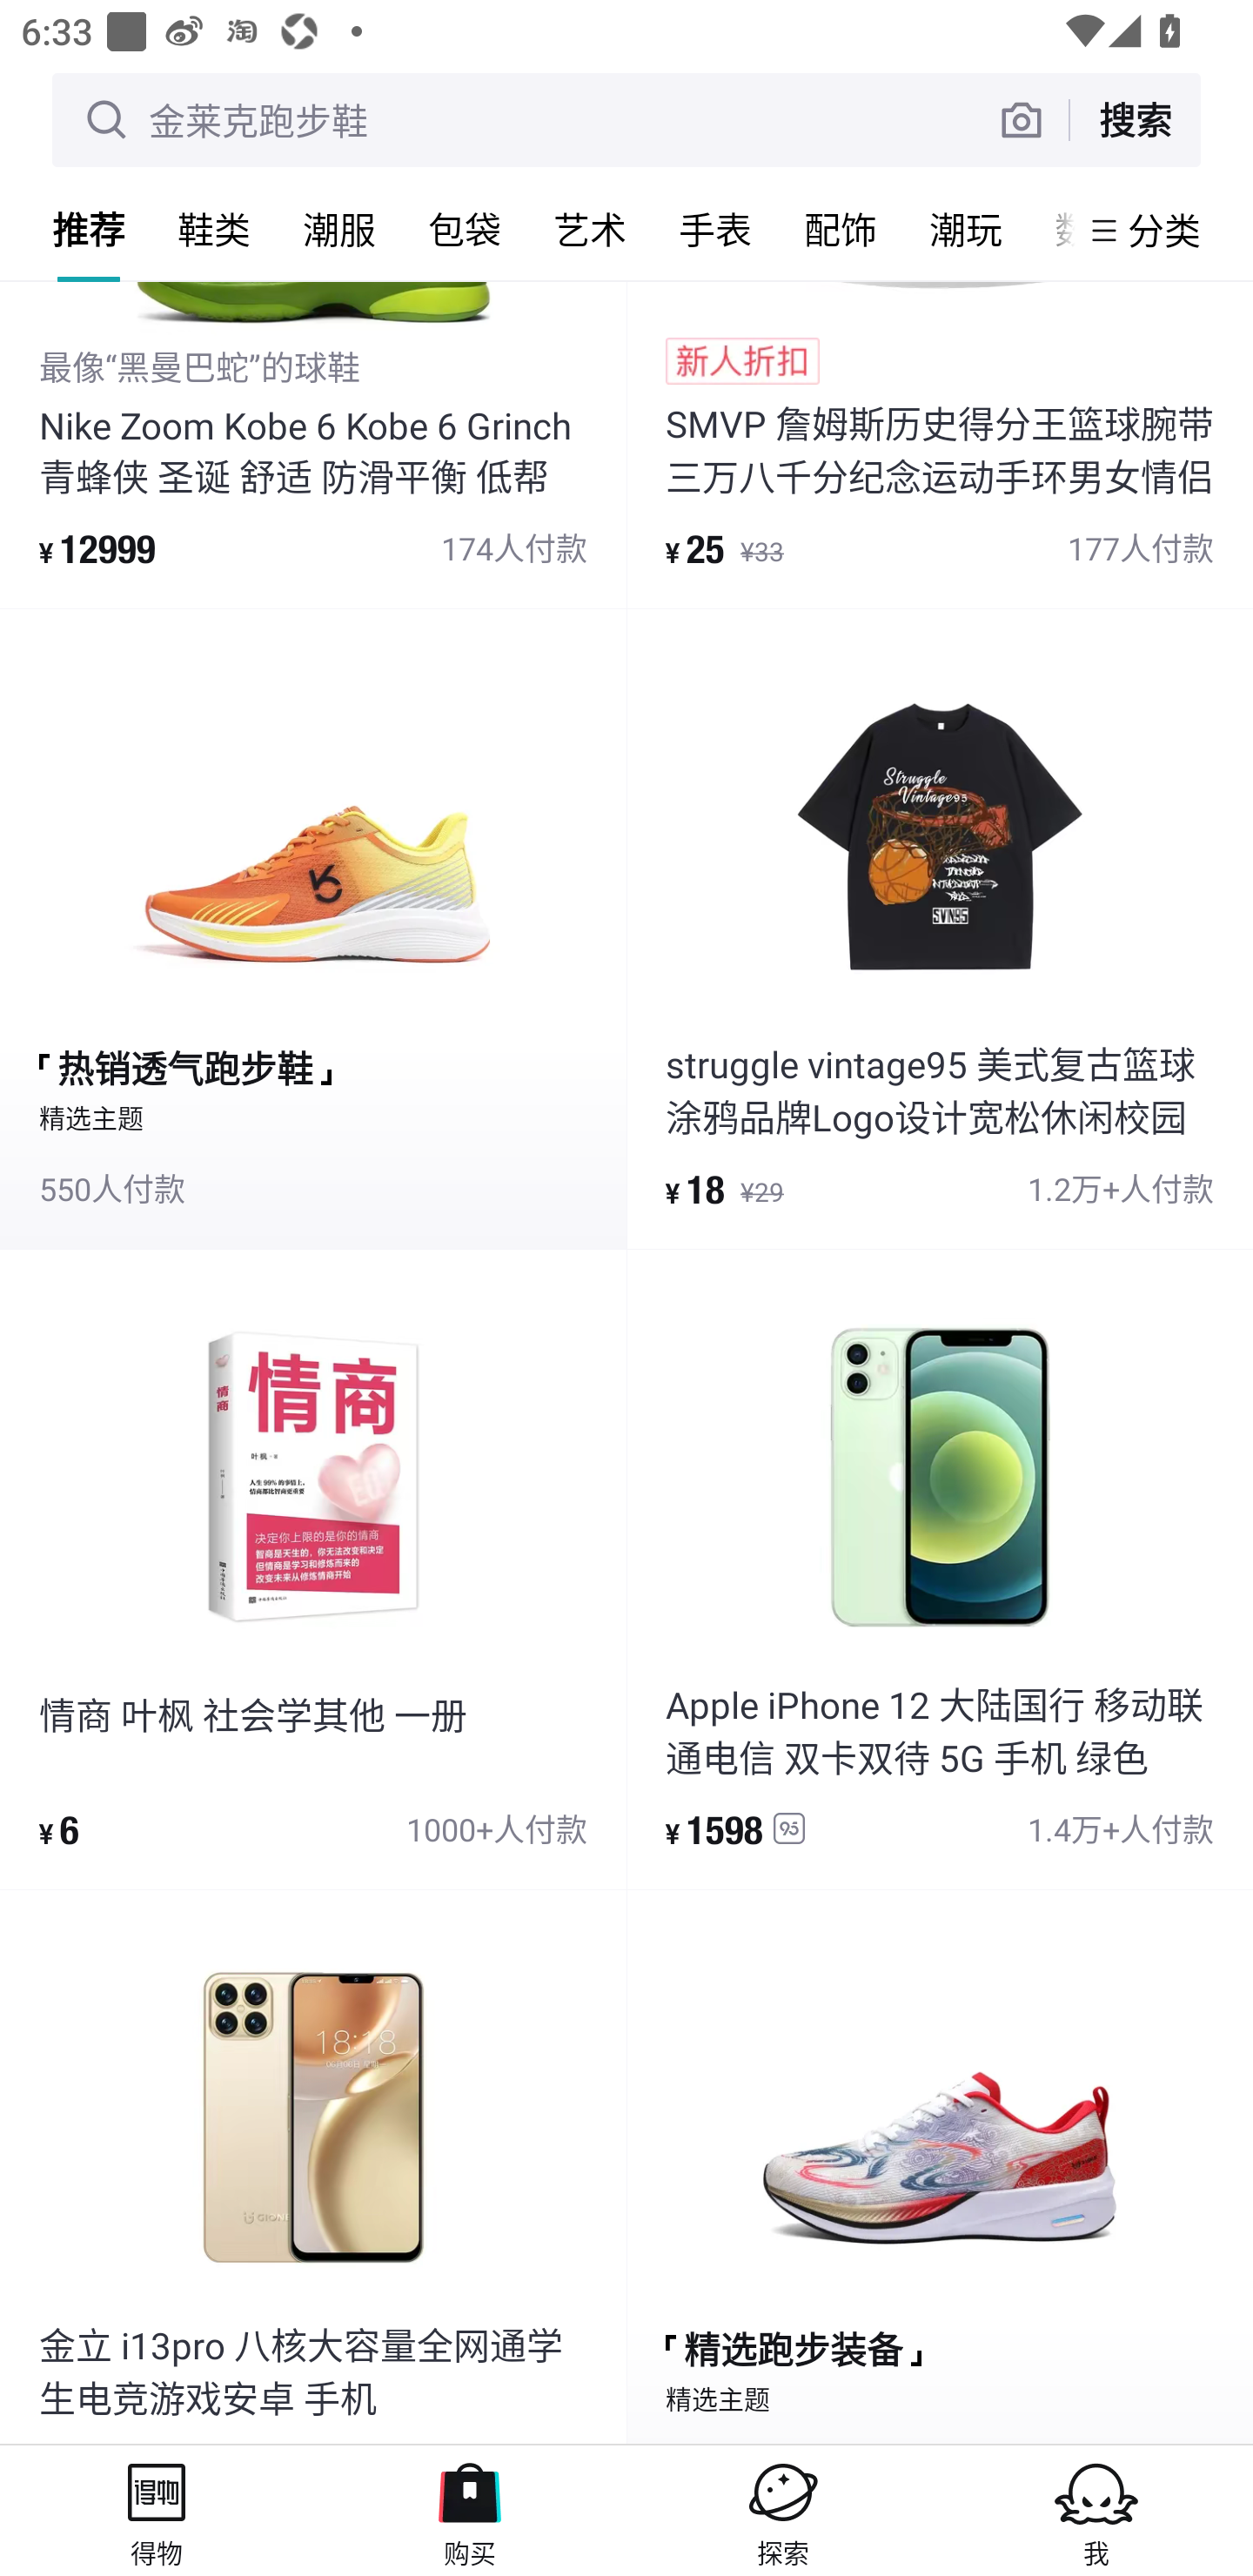 The image size is (1253, 2576). Describe the element at coordinates (313, 2167) in the screenshot. I see `product_item 金立 i13pro 八核大容量全网通学
生电竞游戏安卓 手机` at that location.